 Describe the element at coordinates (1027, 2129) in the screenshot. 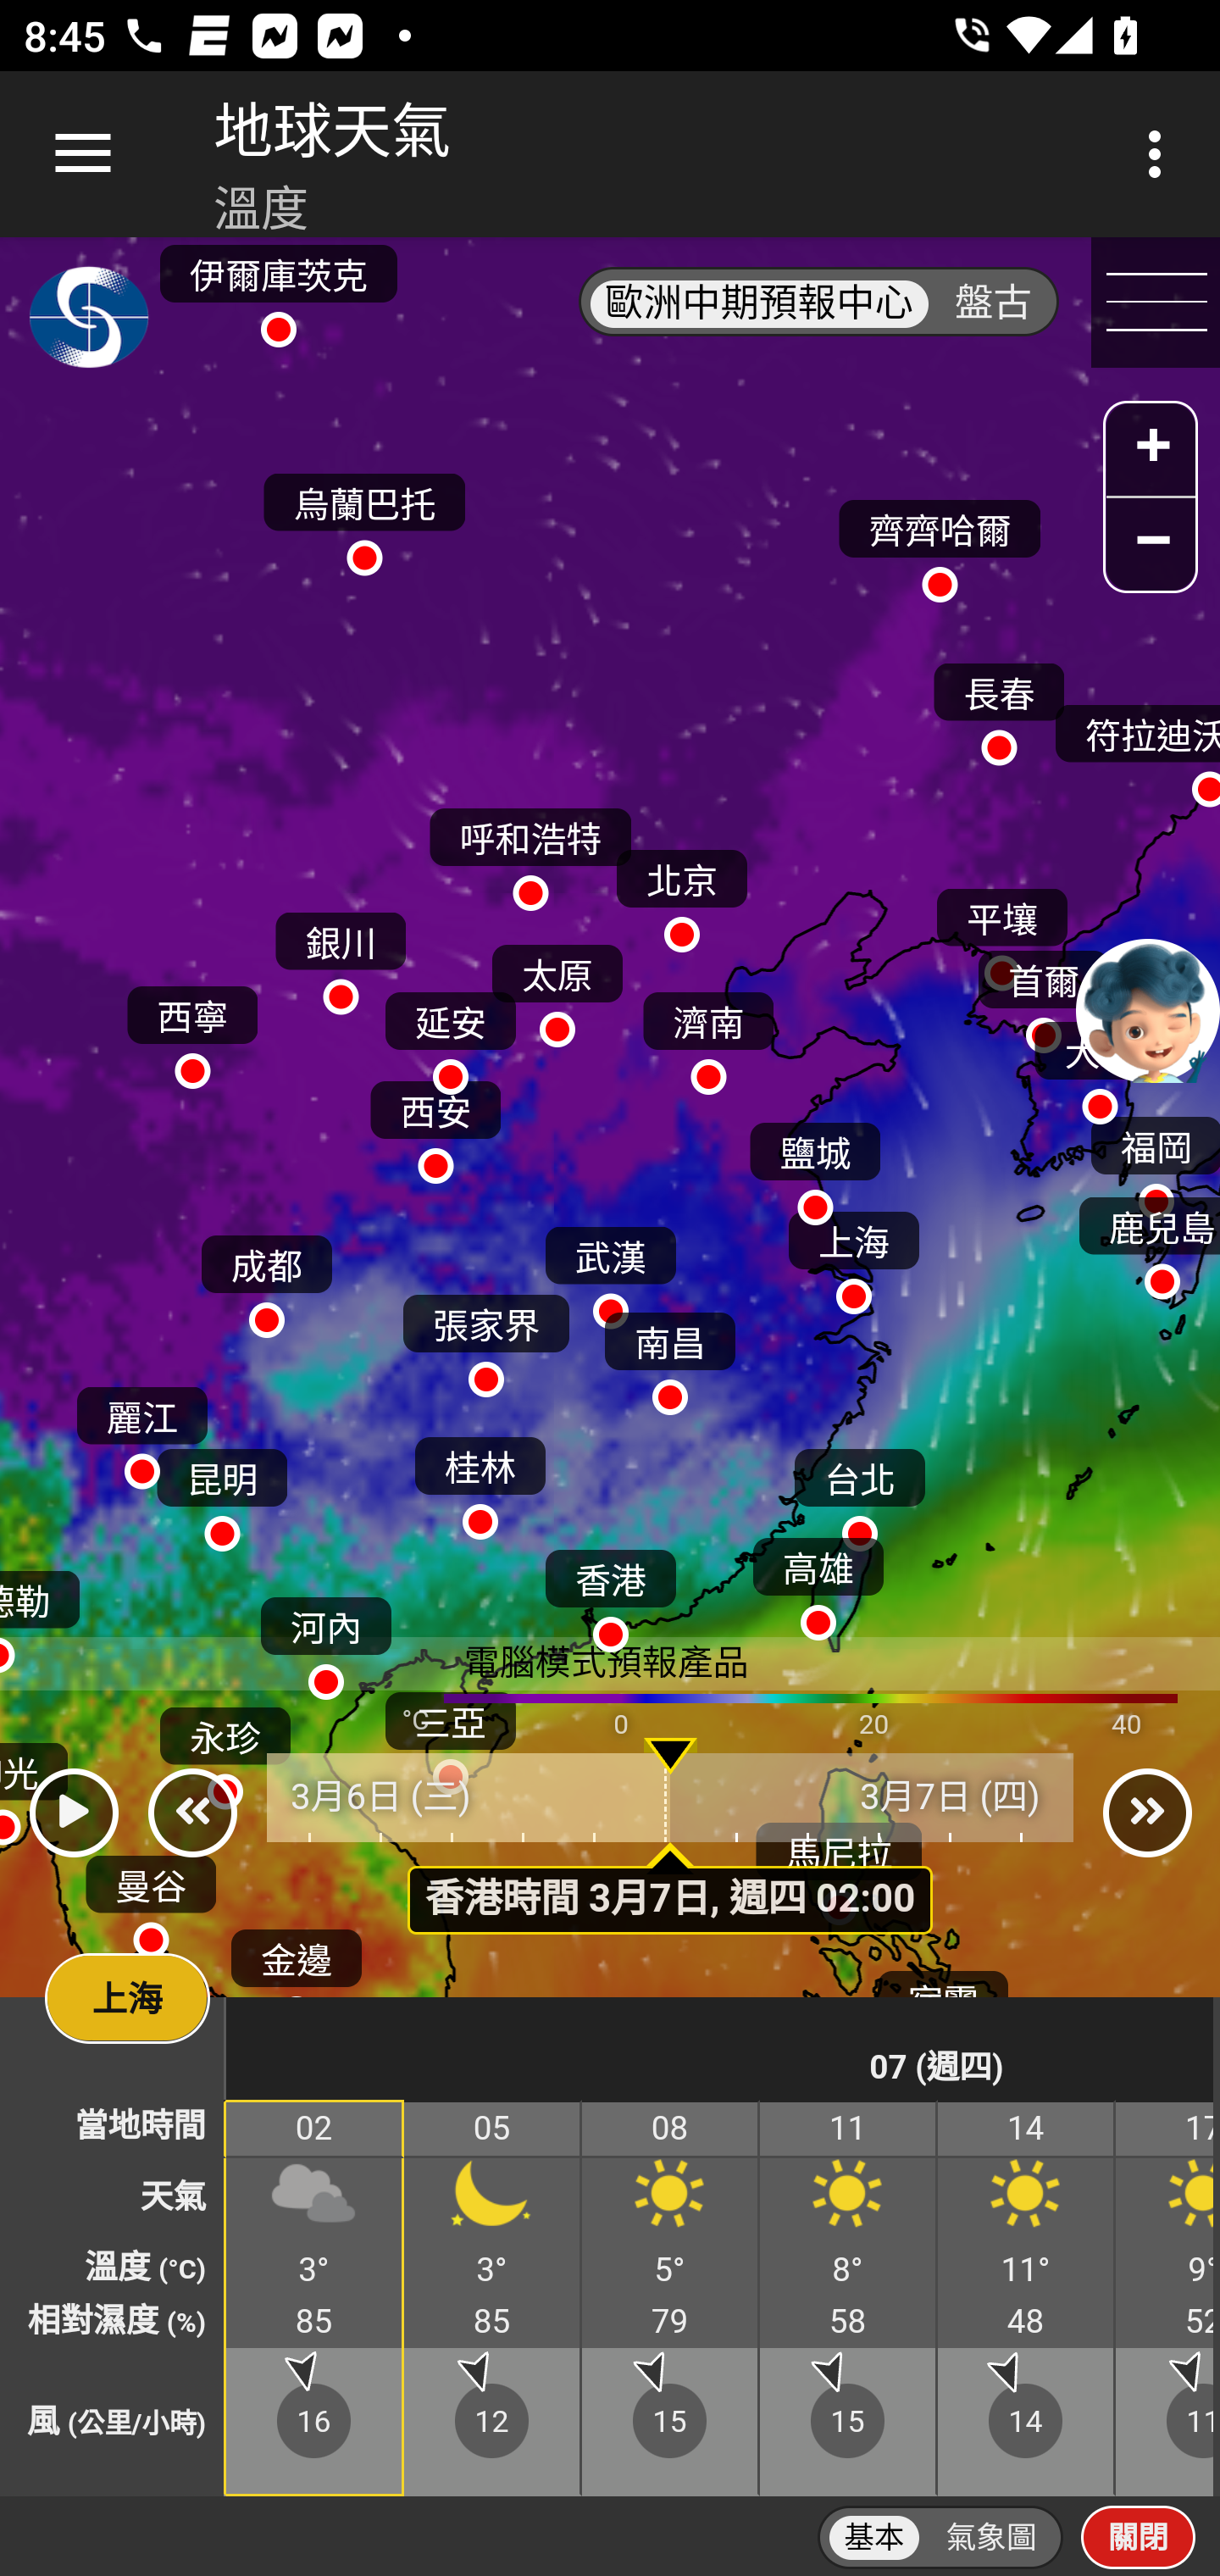

I see `當地時間 14 時` at that location.